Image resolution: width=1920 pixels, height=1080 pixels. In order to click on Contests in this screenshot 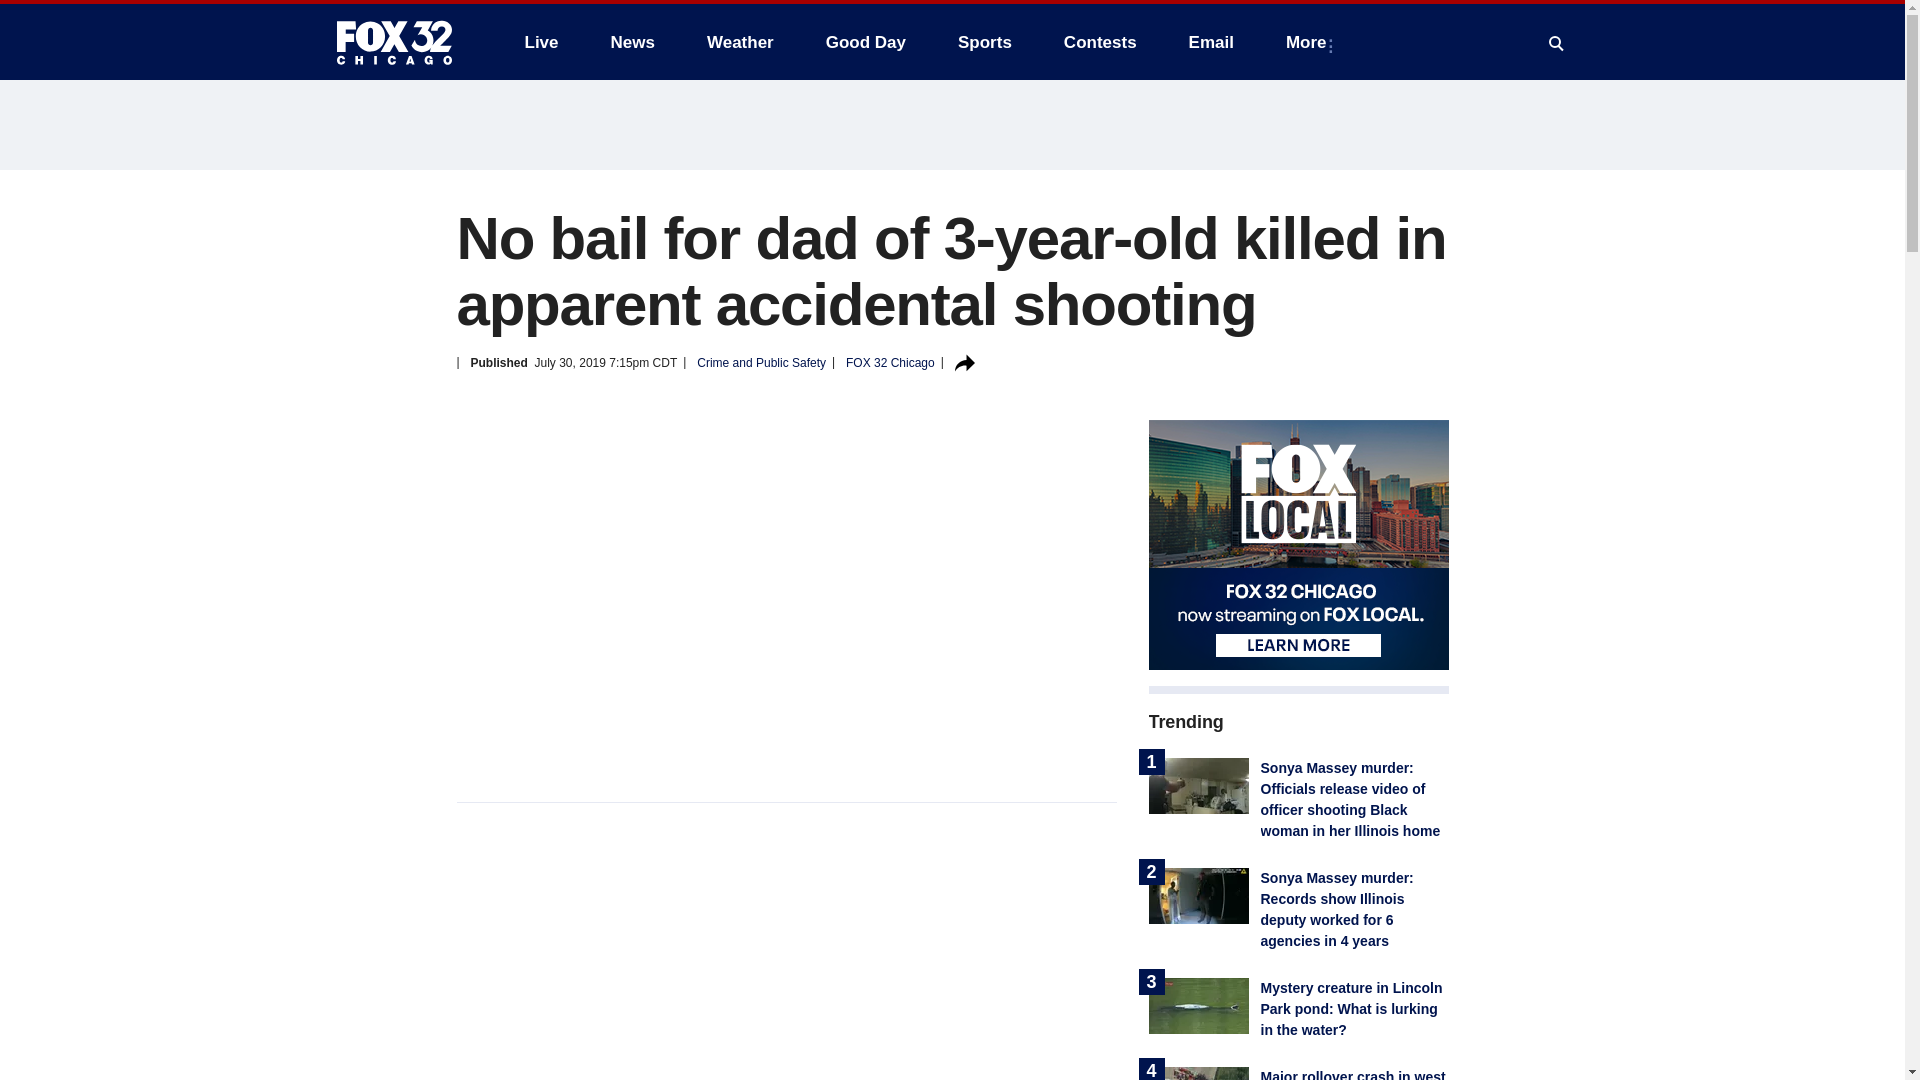, I will do `click(1100, 42)`.